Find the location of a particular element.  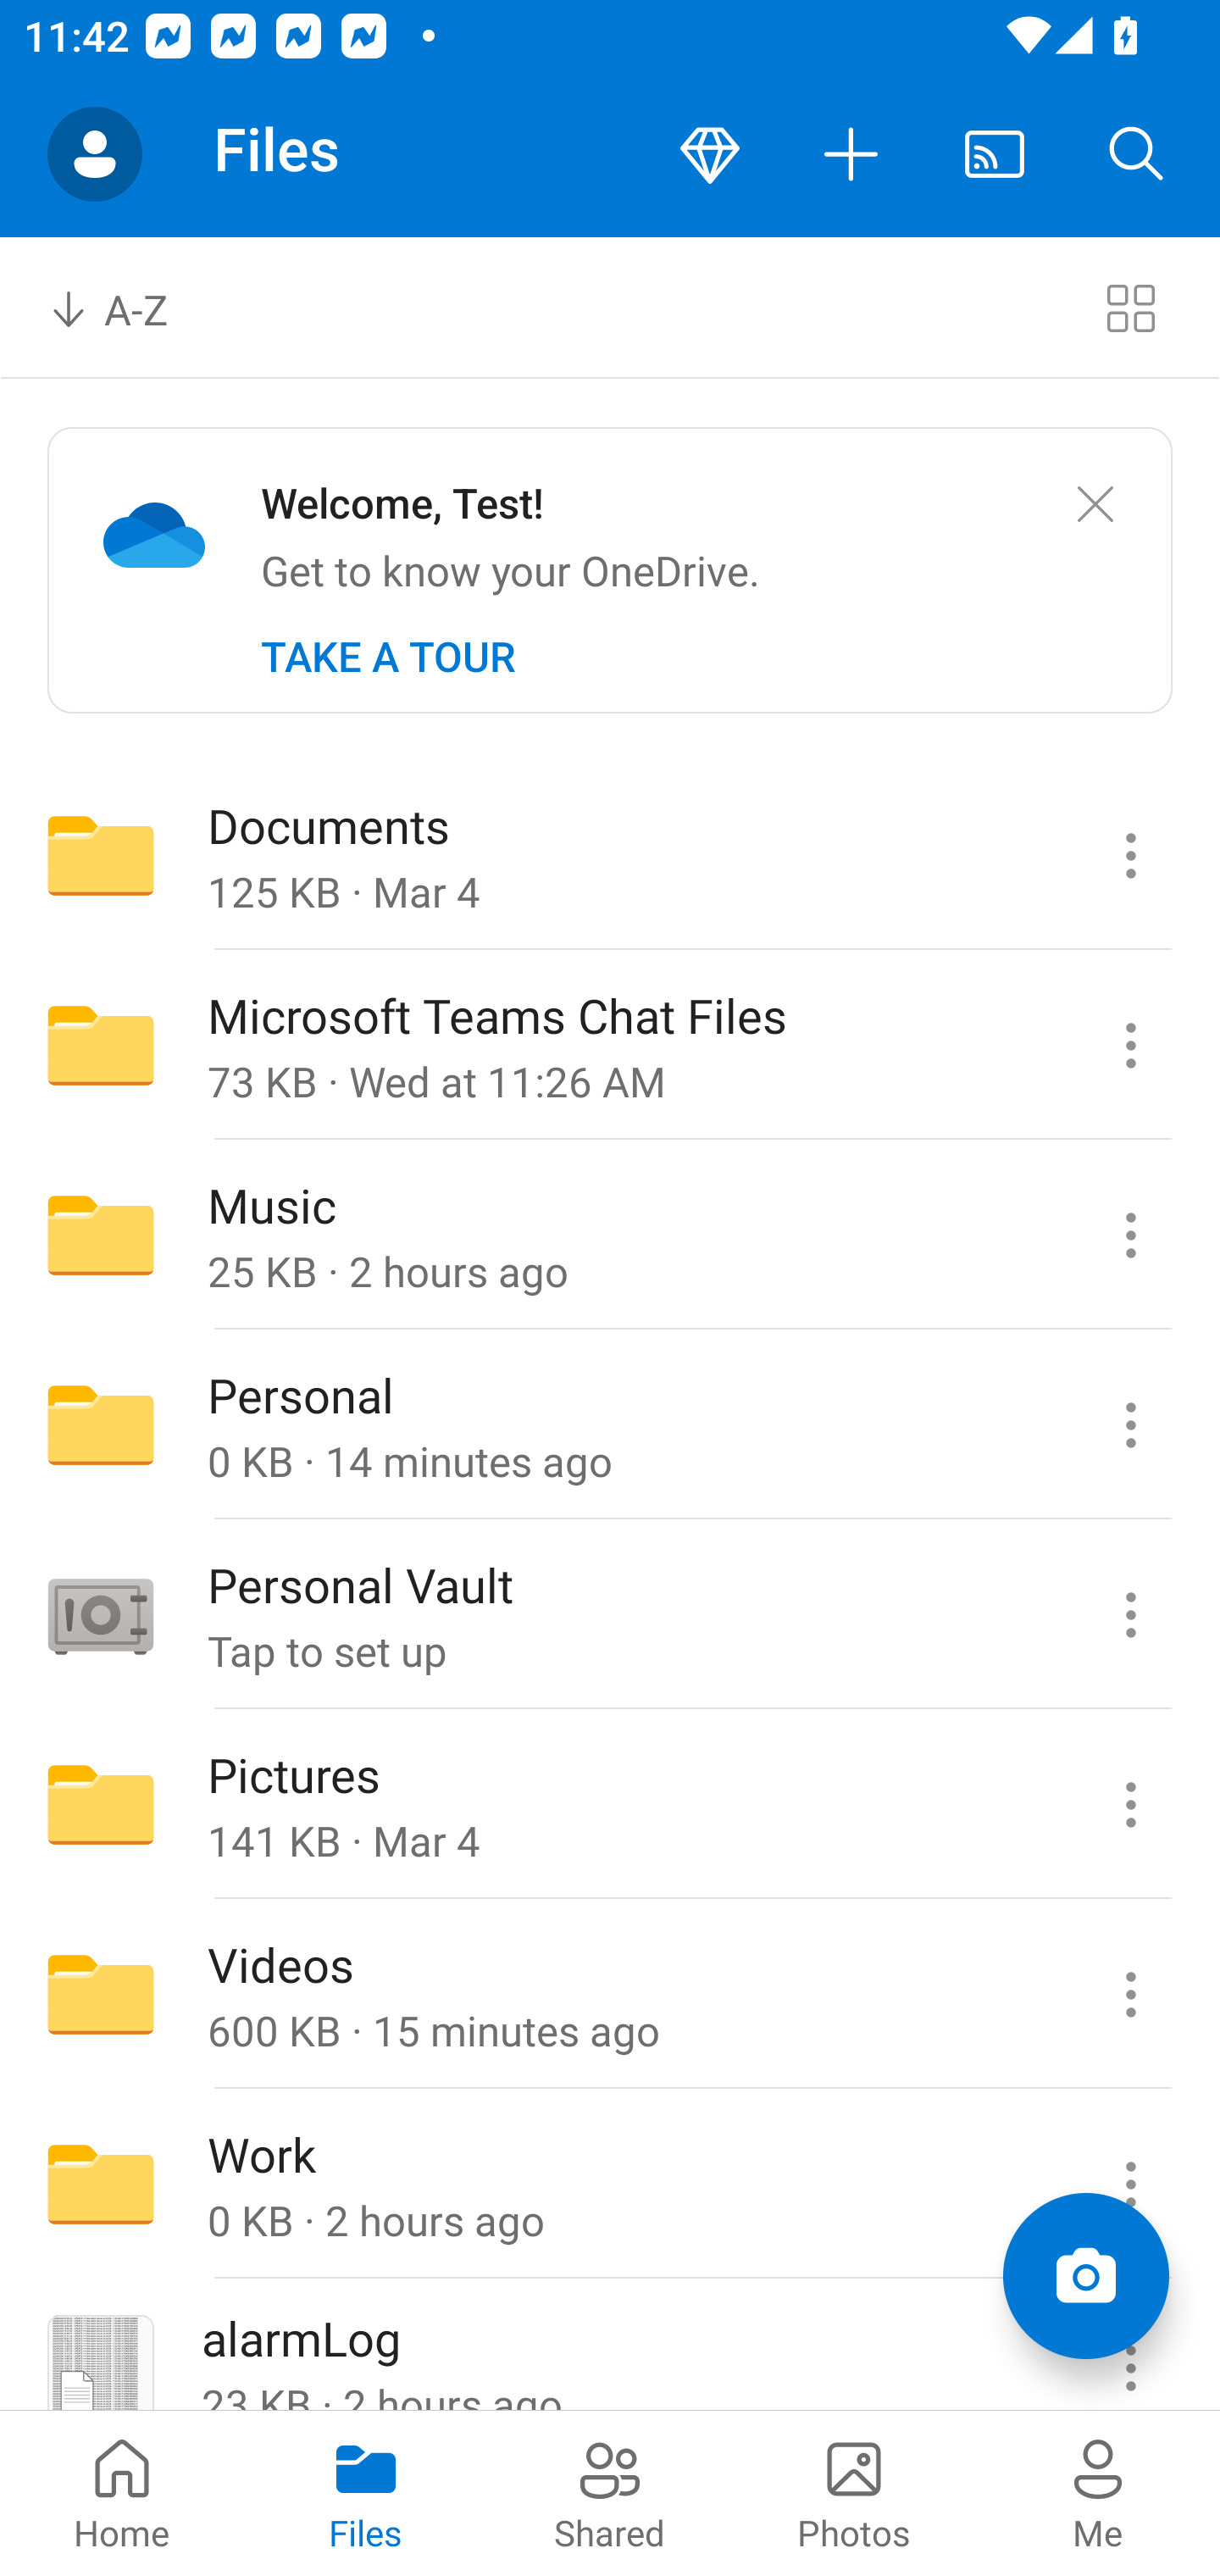

A-Z Sort by combo box, sort by name, A to Z is located at coordinates (132, 307).